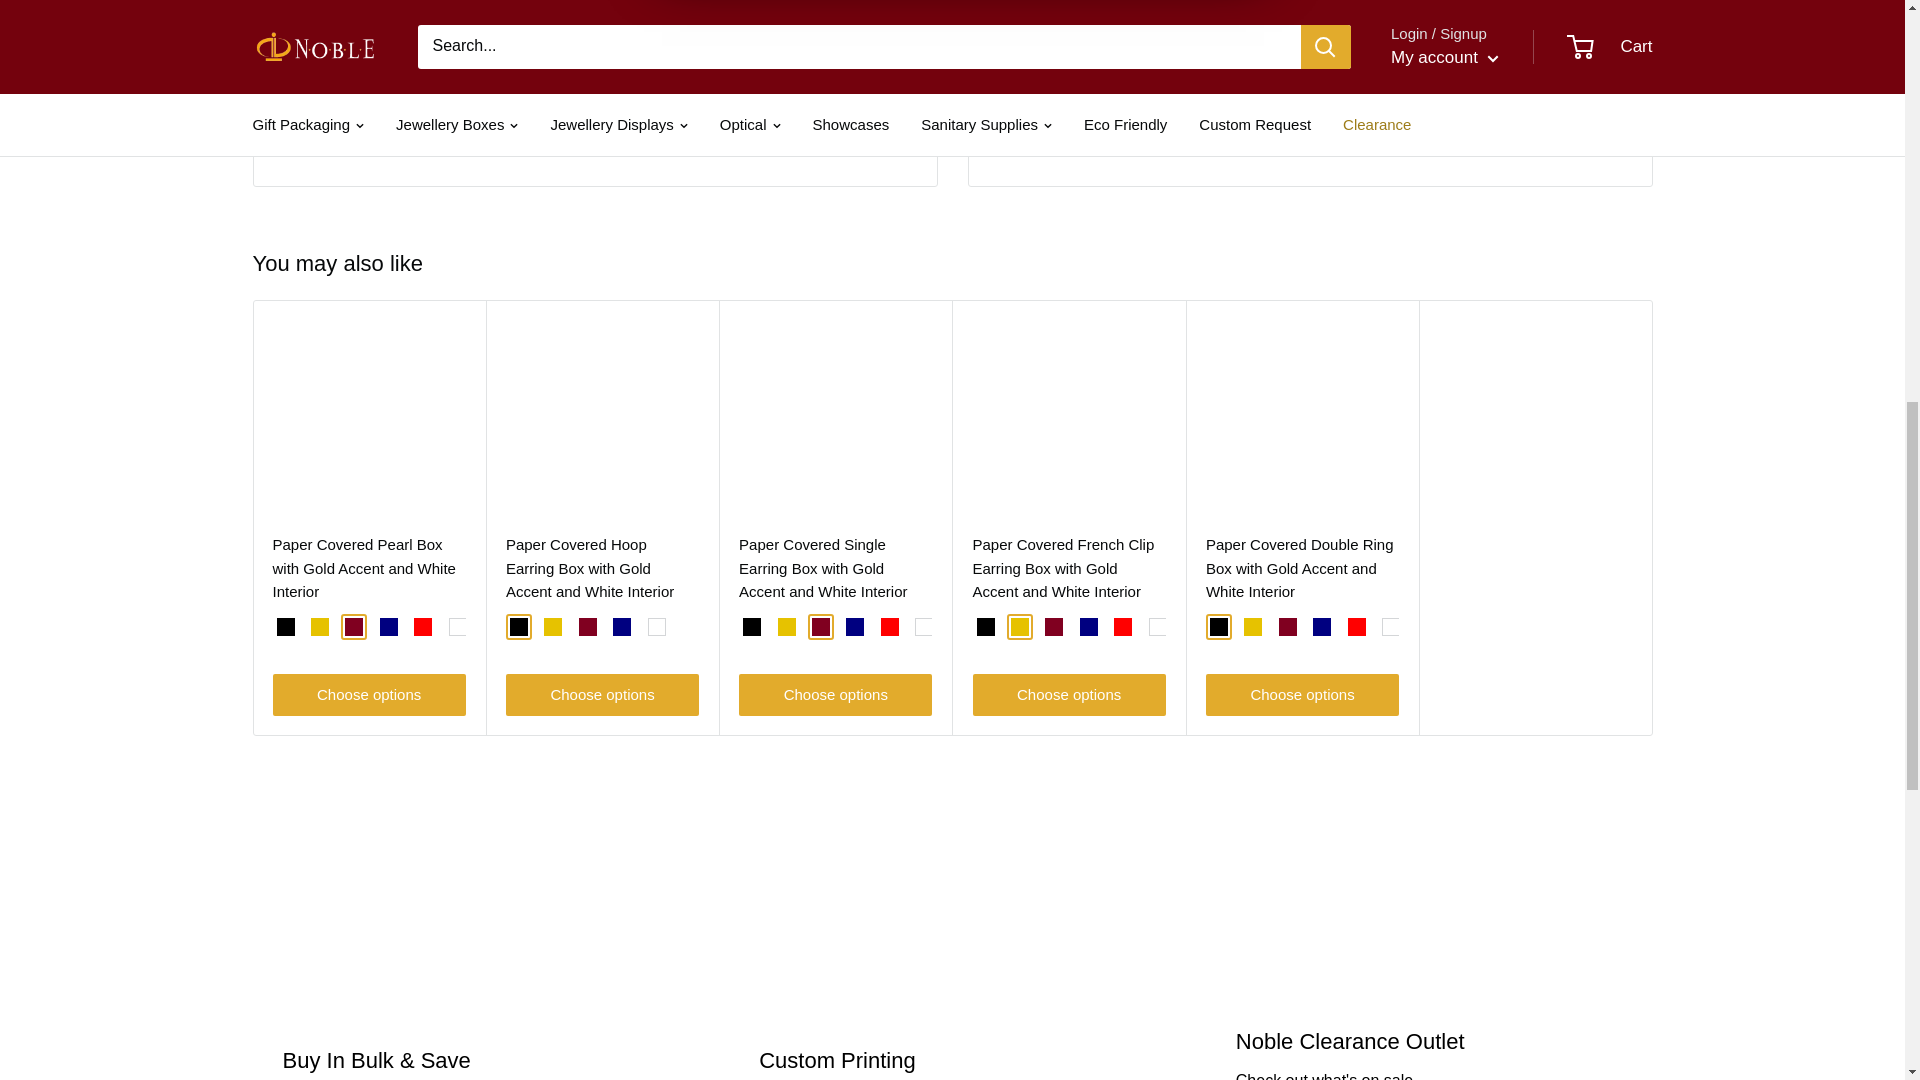 The height and width of the screenshot is (1080, 1920). Describe the element at coordinates (519, 626) in the screenshot. I see `Black` at that location.